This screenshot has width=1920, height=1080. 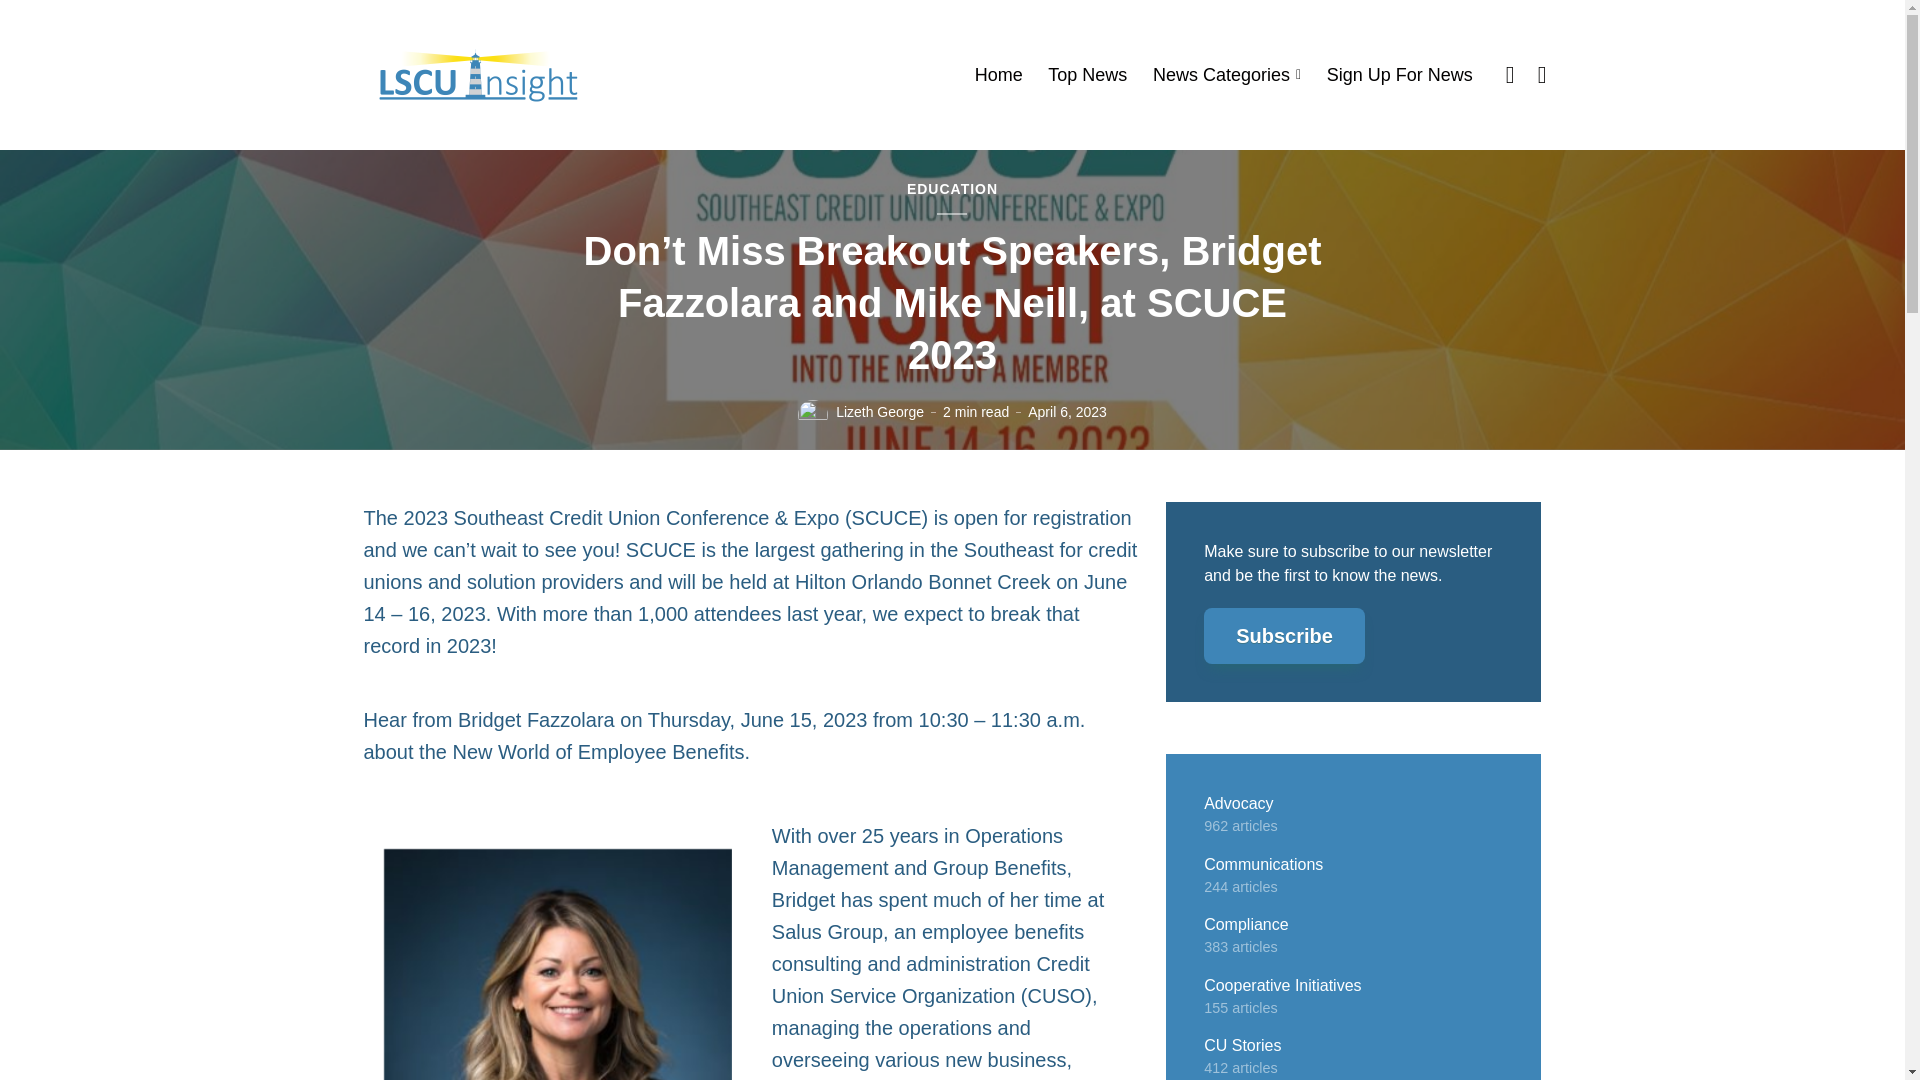 I want to click on EDUCATION, so click(x=952, y=190).